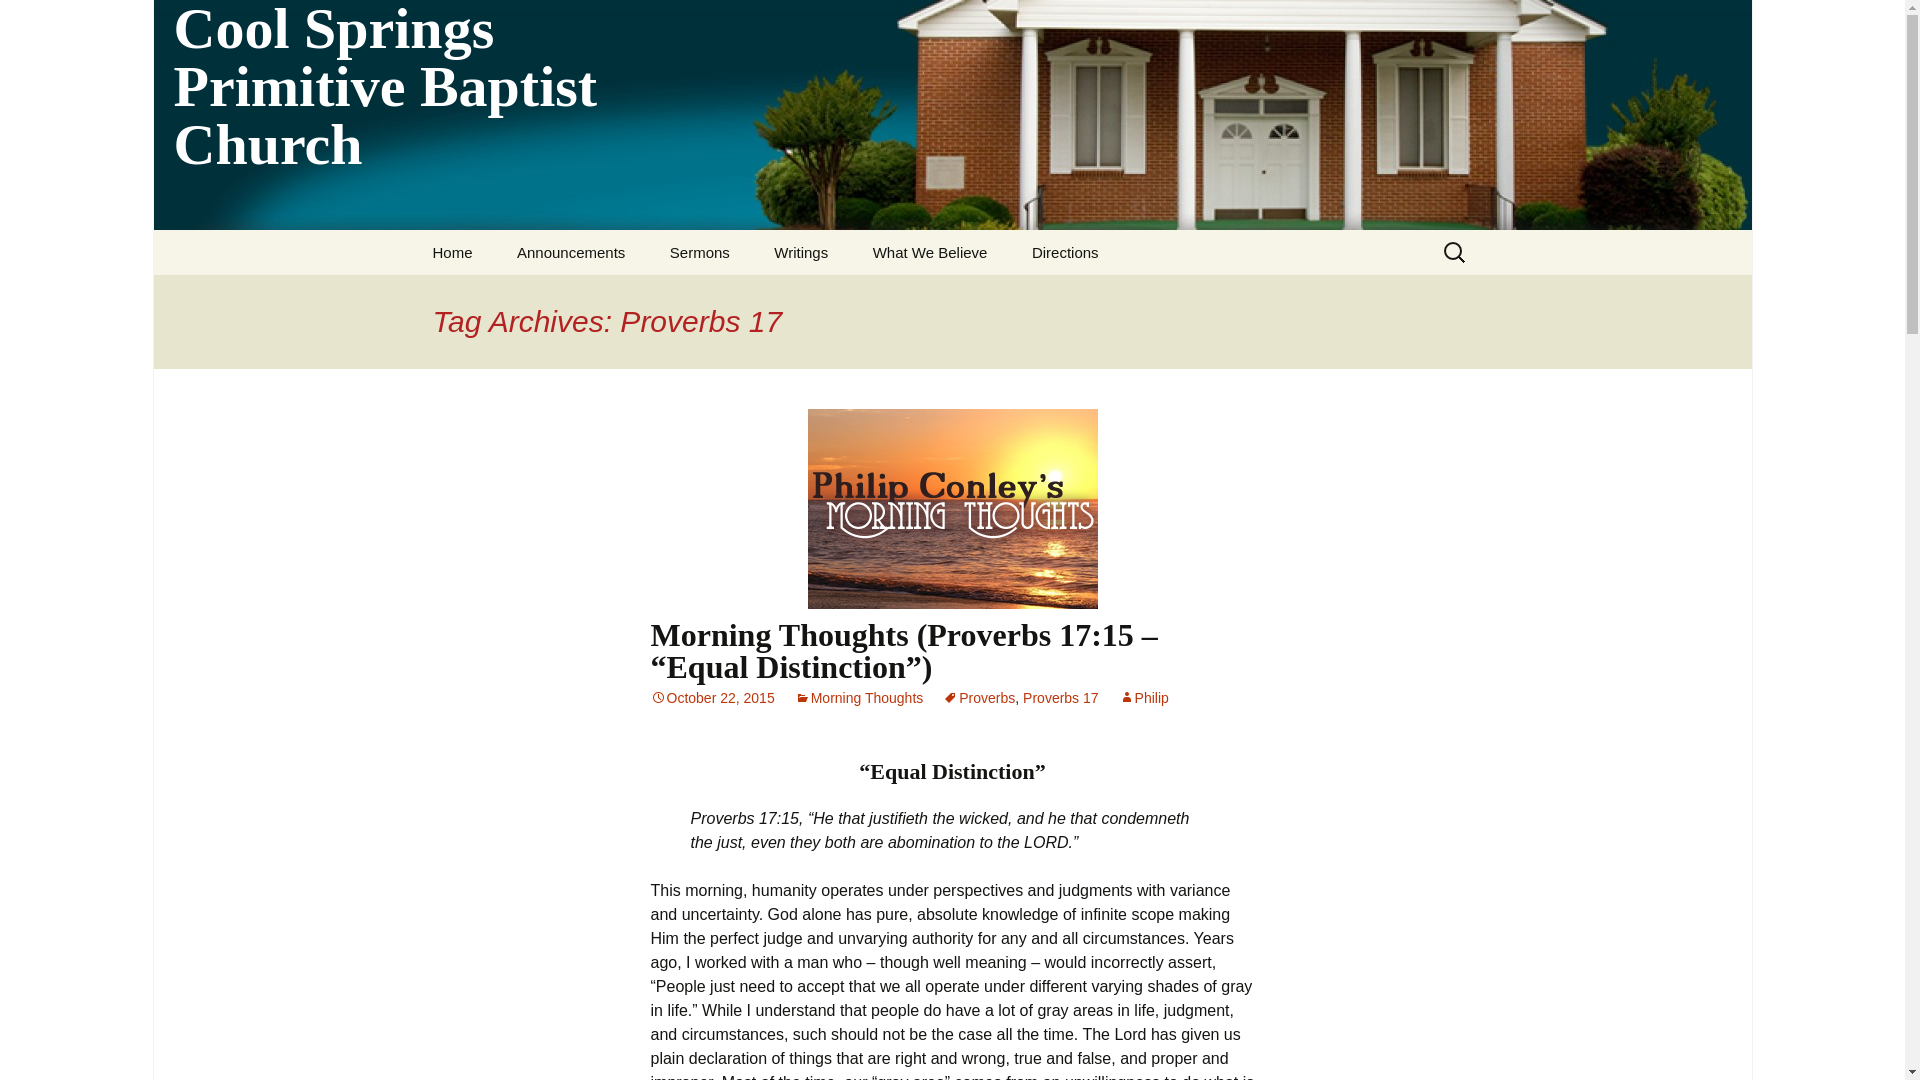 The image size is (1920, 1080). What do you see at coordinates (801, 252) in the screenshot?
I see `Writings` at bounding box center [801, 252].